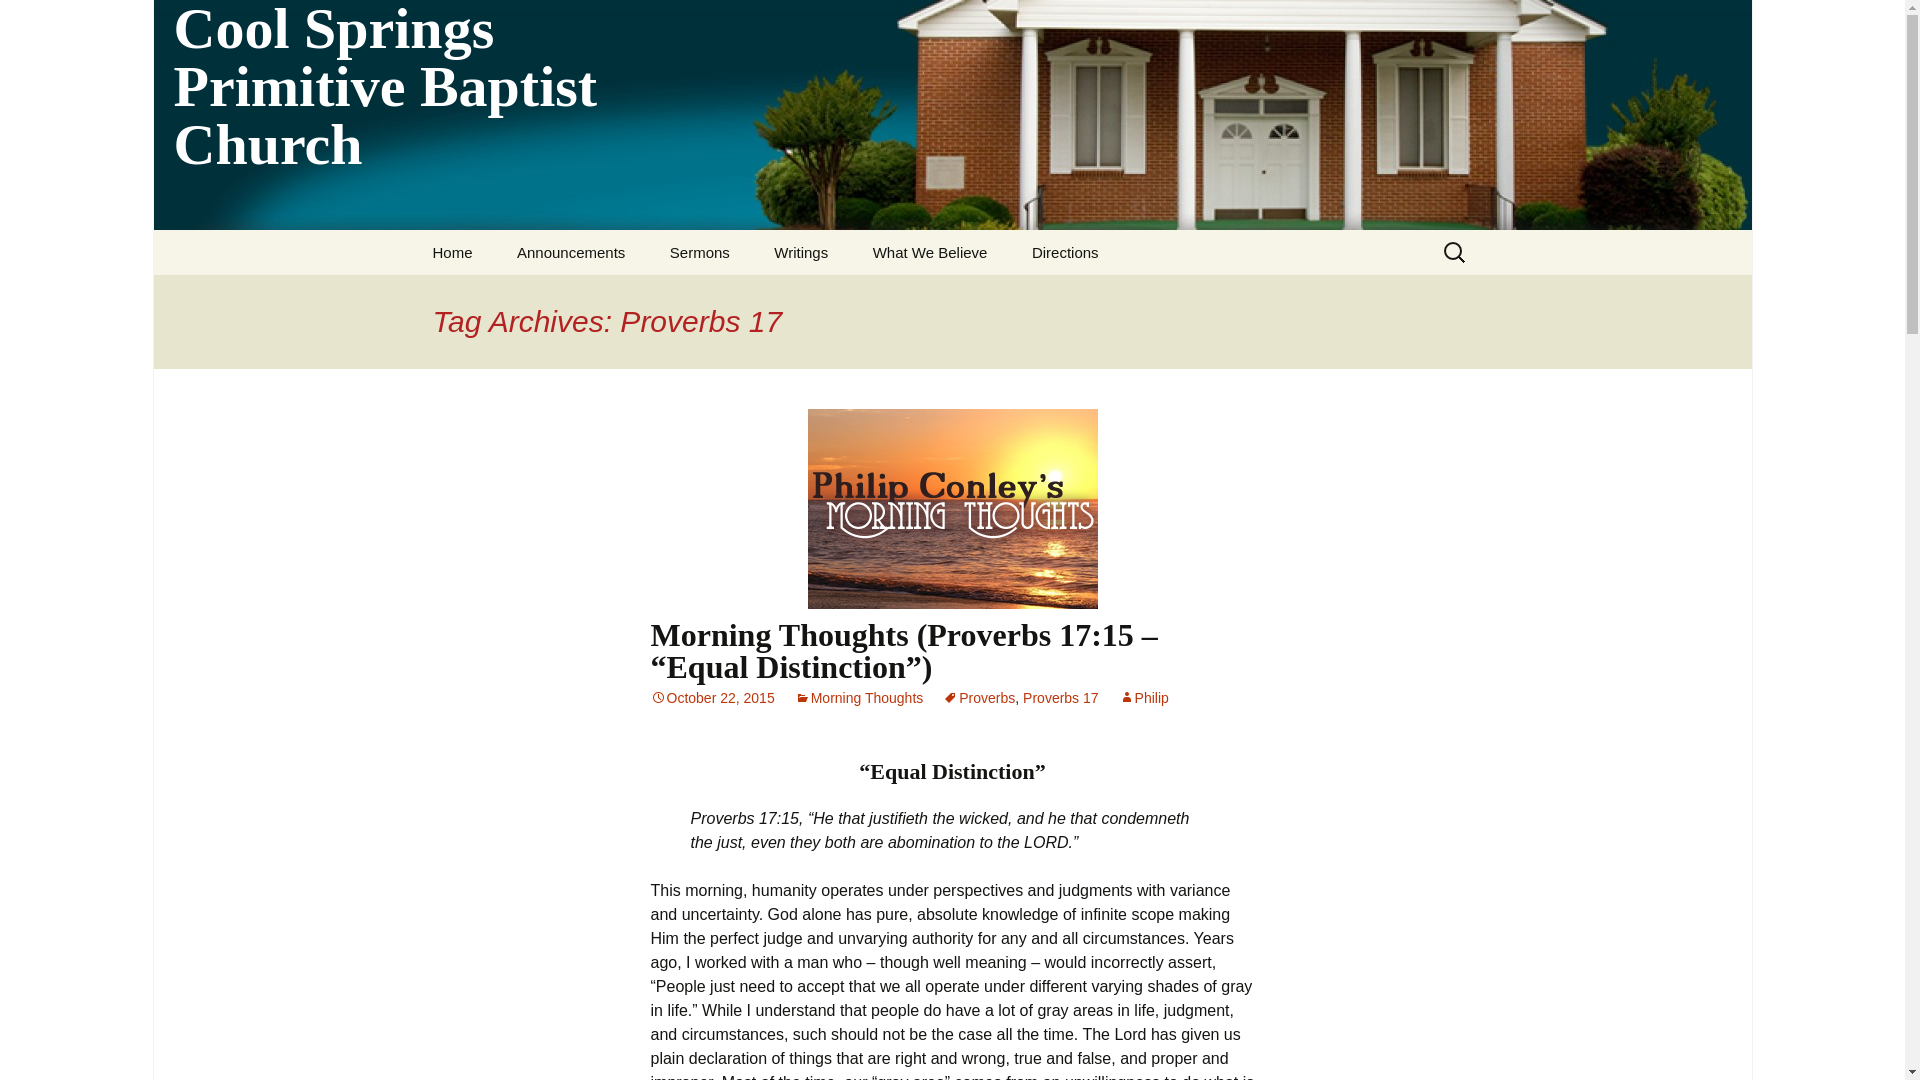 The image size is (1920, 1080). What do you see at coordinates (801, 252) in the screenshot?
I see `Writings` at bounding box center [801, 252].